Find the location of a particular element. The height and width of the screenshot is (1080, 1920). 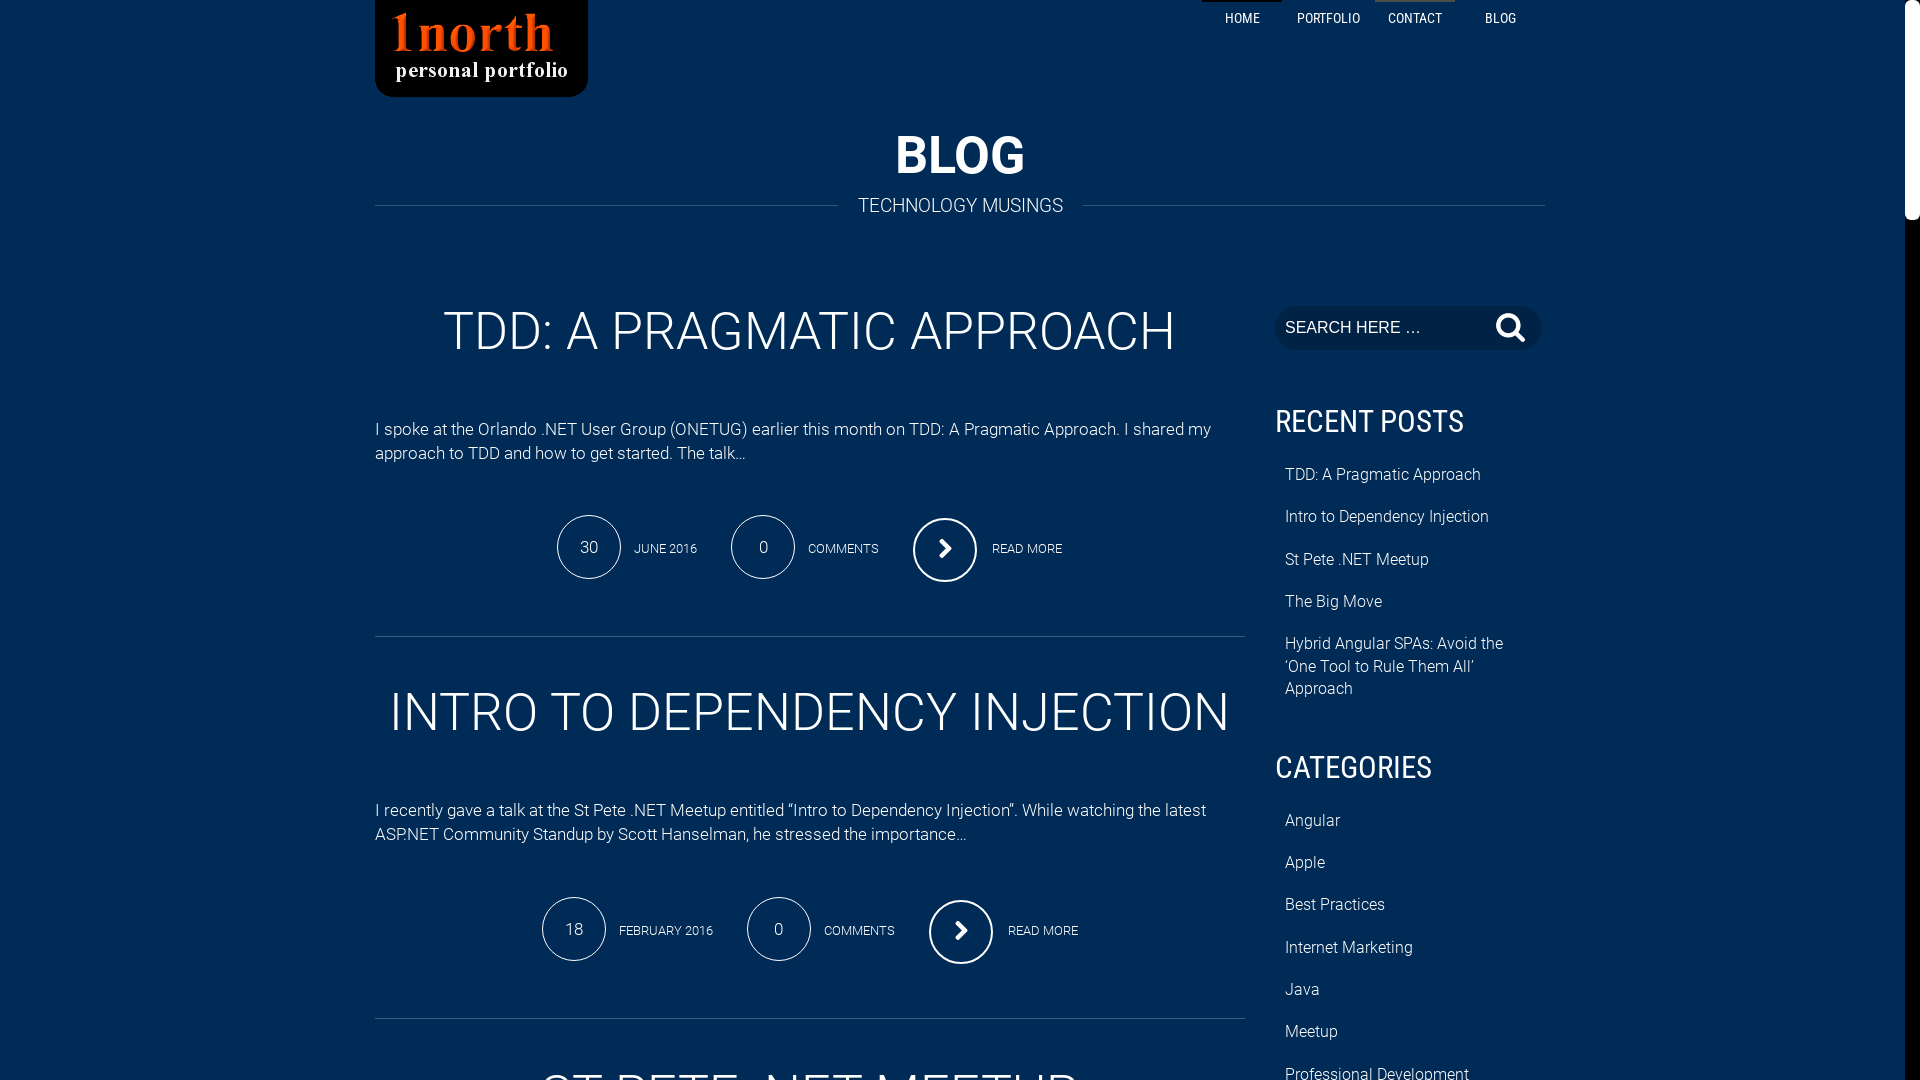

Apple is located at coordinates (1305, 863).